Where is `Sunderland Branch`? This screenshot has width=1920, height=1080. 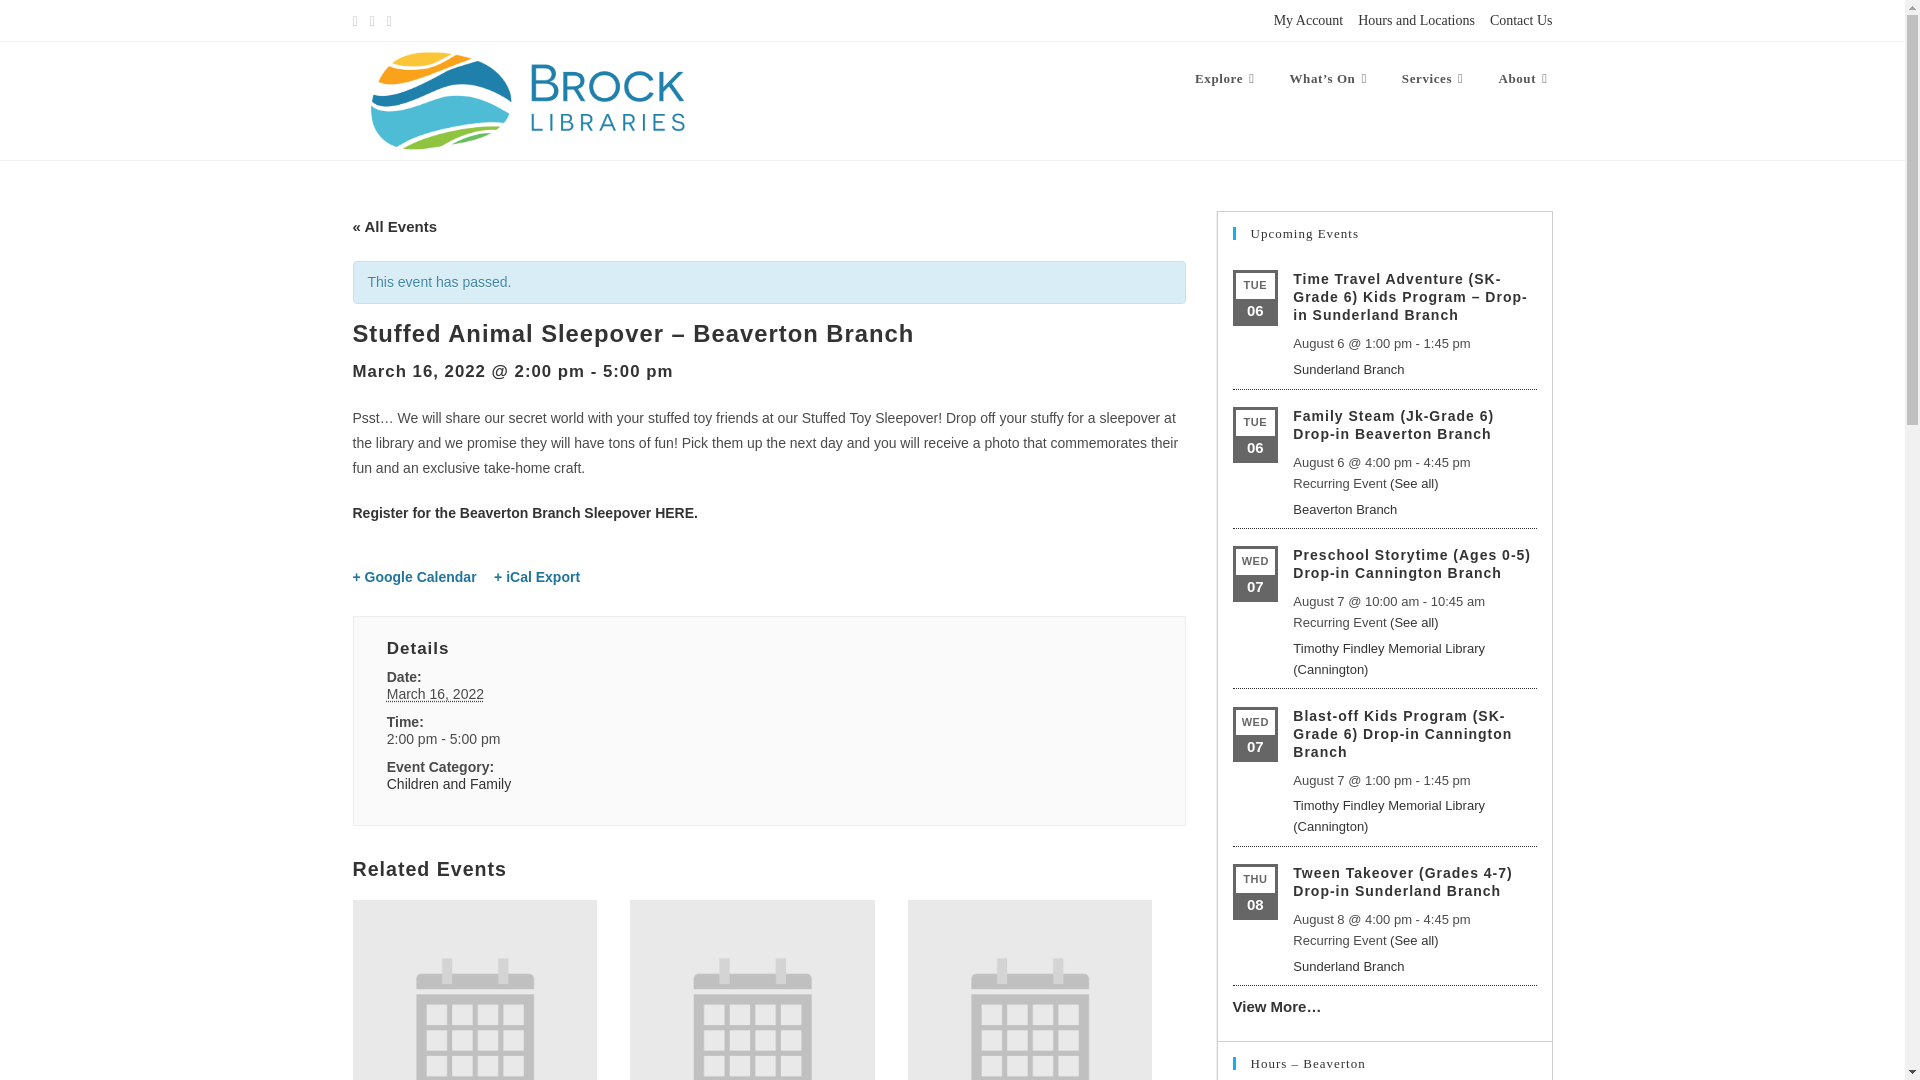
Sunderland Branch is located at coordinates (1348, 966).